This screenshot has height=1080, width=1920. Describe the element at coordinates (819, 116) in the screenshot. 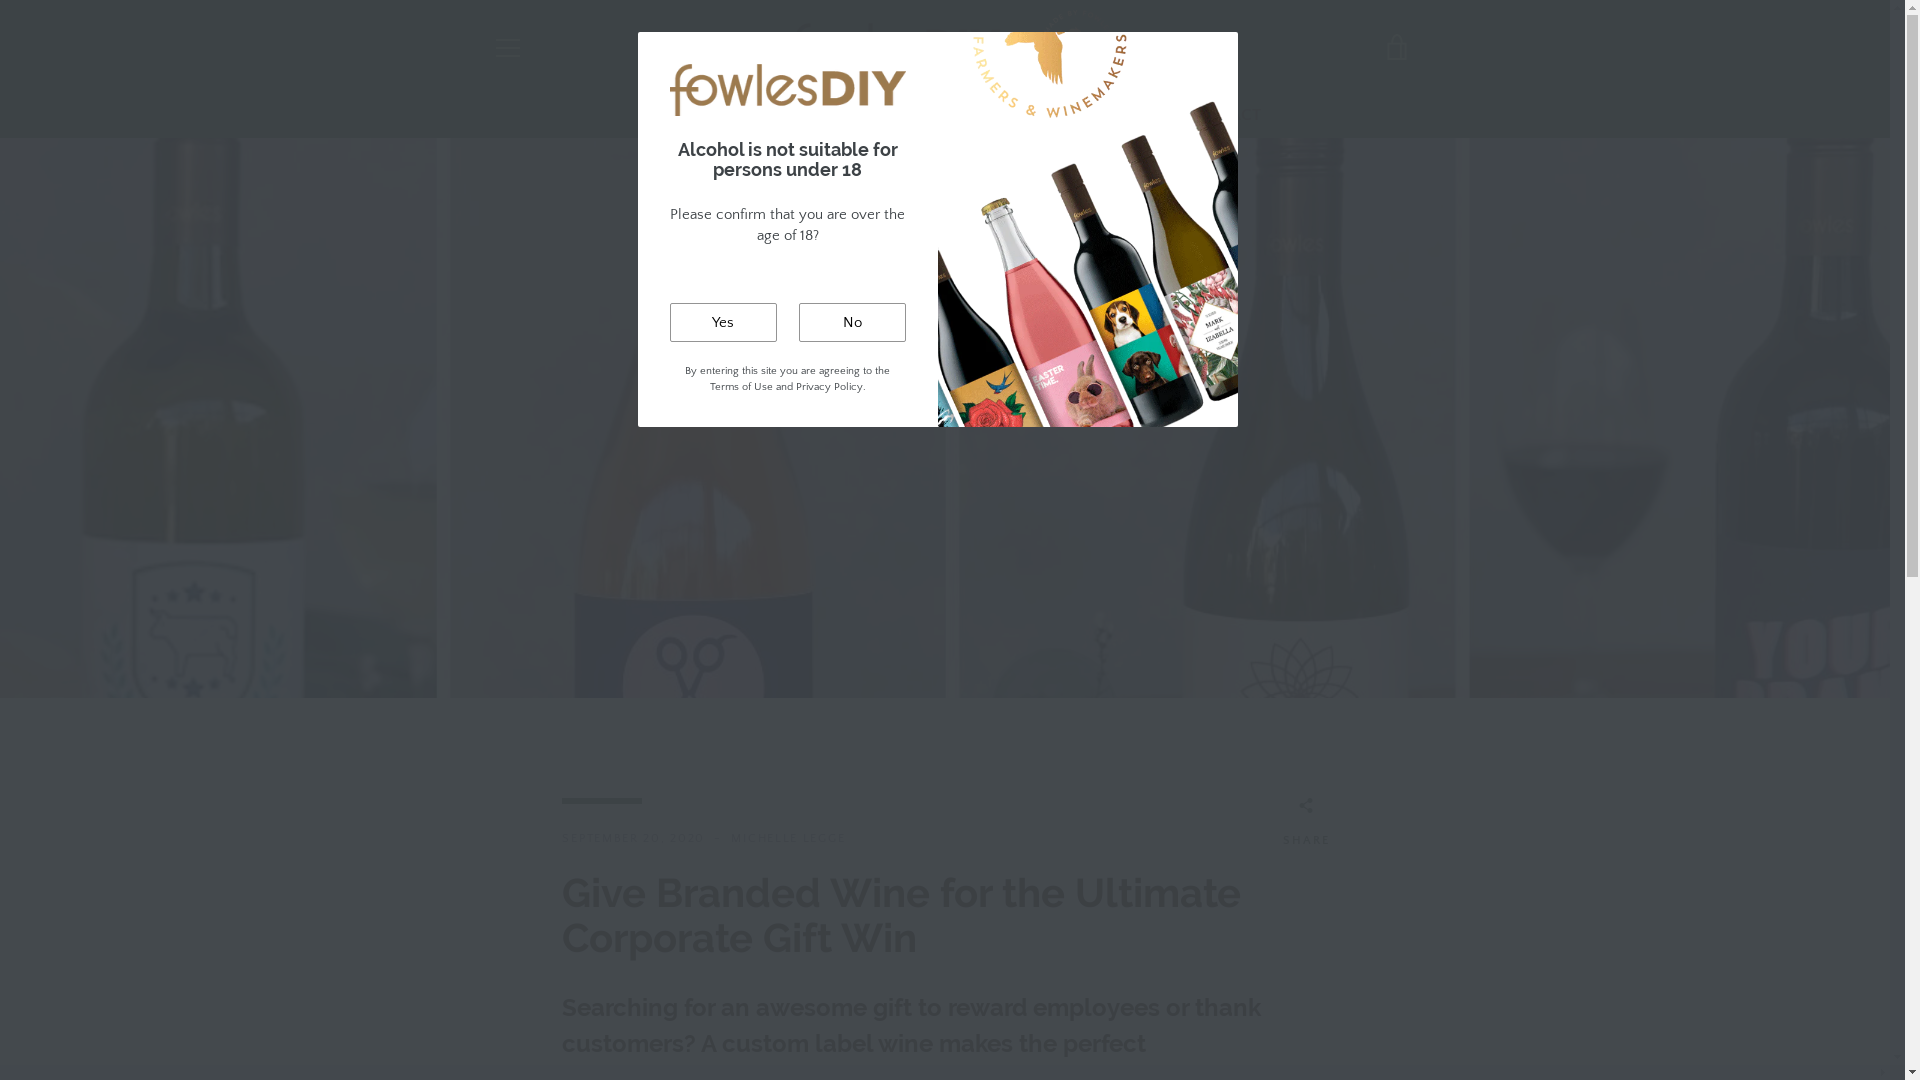

I see `WHY DIY` at that location.